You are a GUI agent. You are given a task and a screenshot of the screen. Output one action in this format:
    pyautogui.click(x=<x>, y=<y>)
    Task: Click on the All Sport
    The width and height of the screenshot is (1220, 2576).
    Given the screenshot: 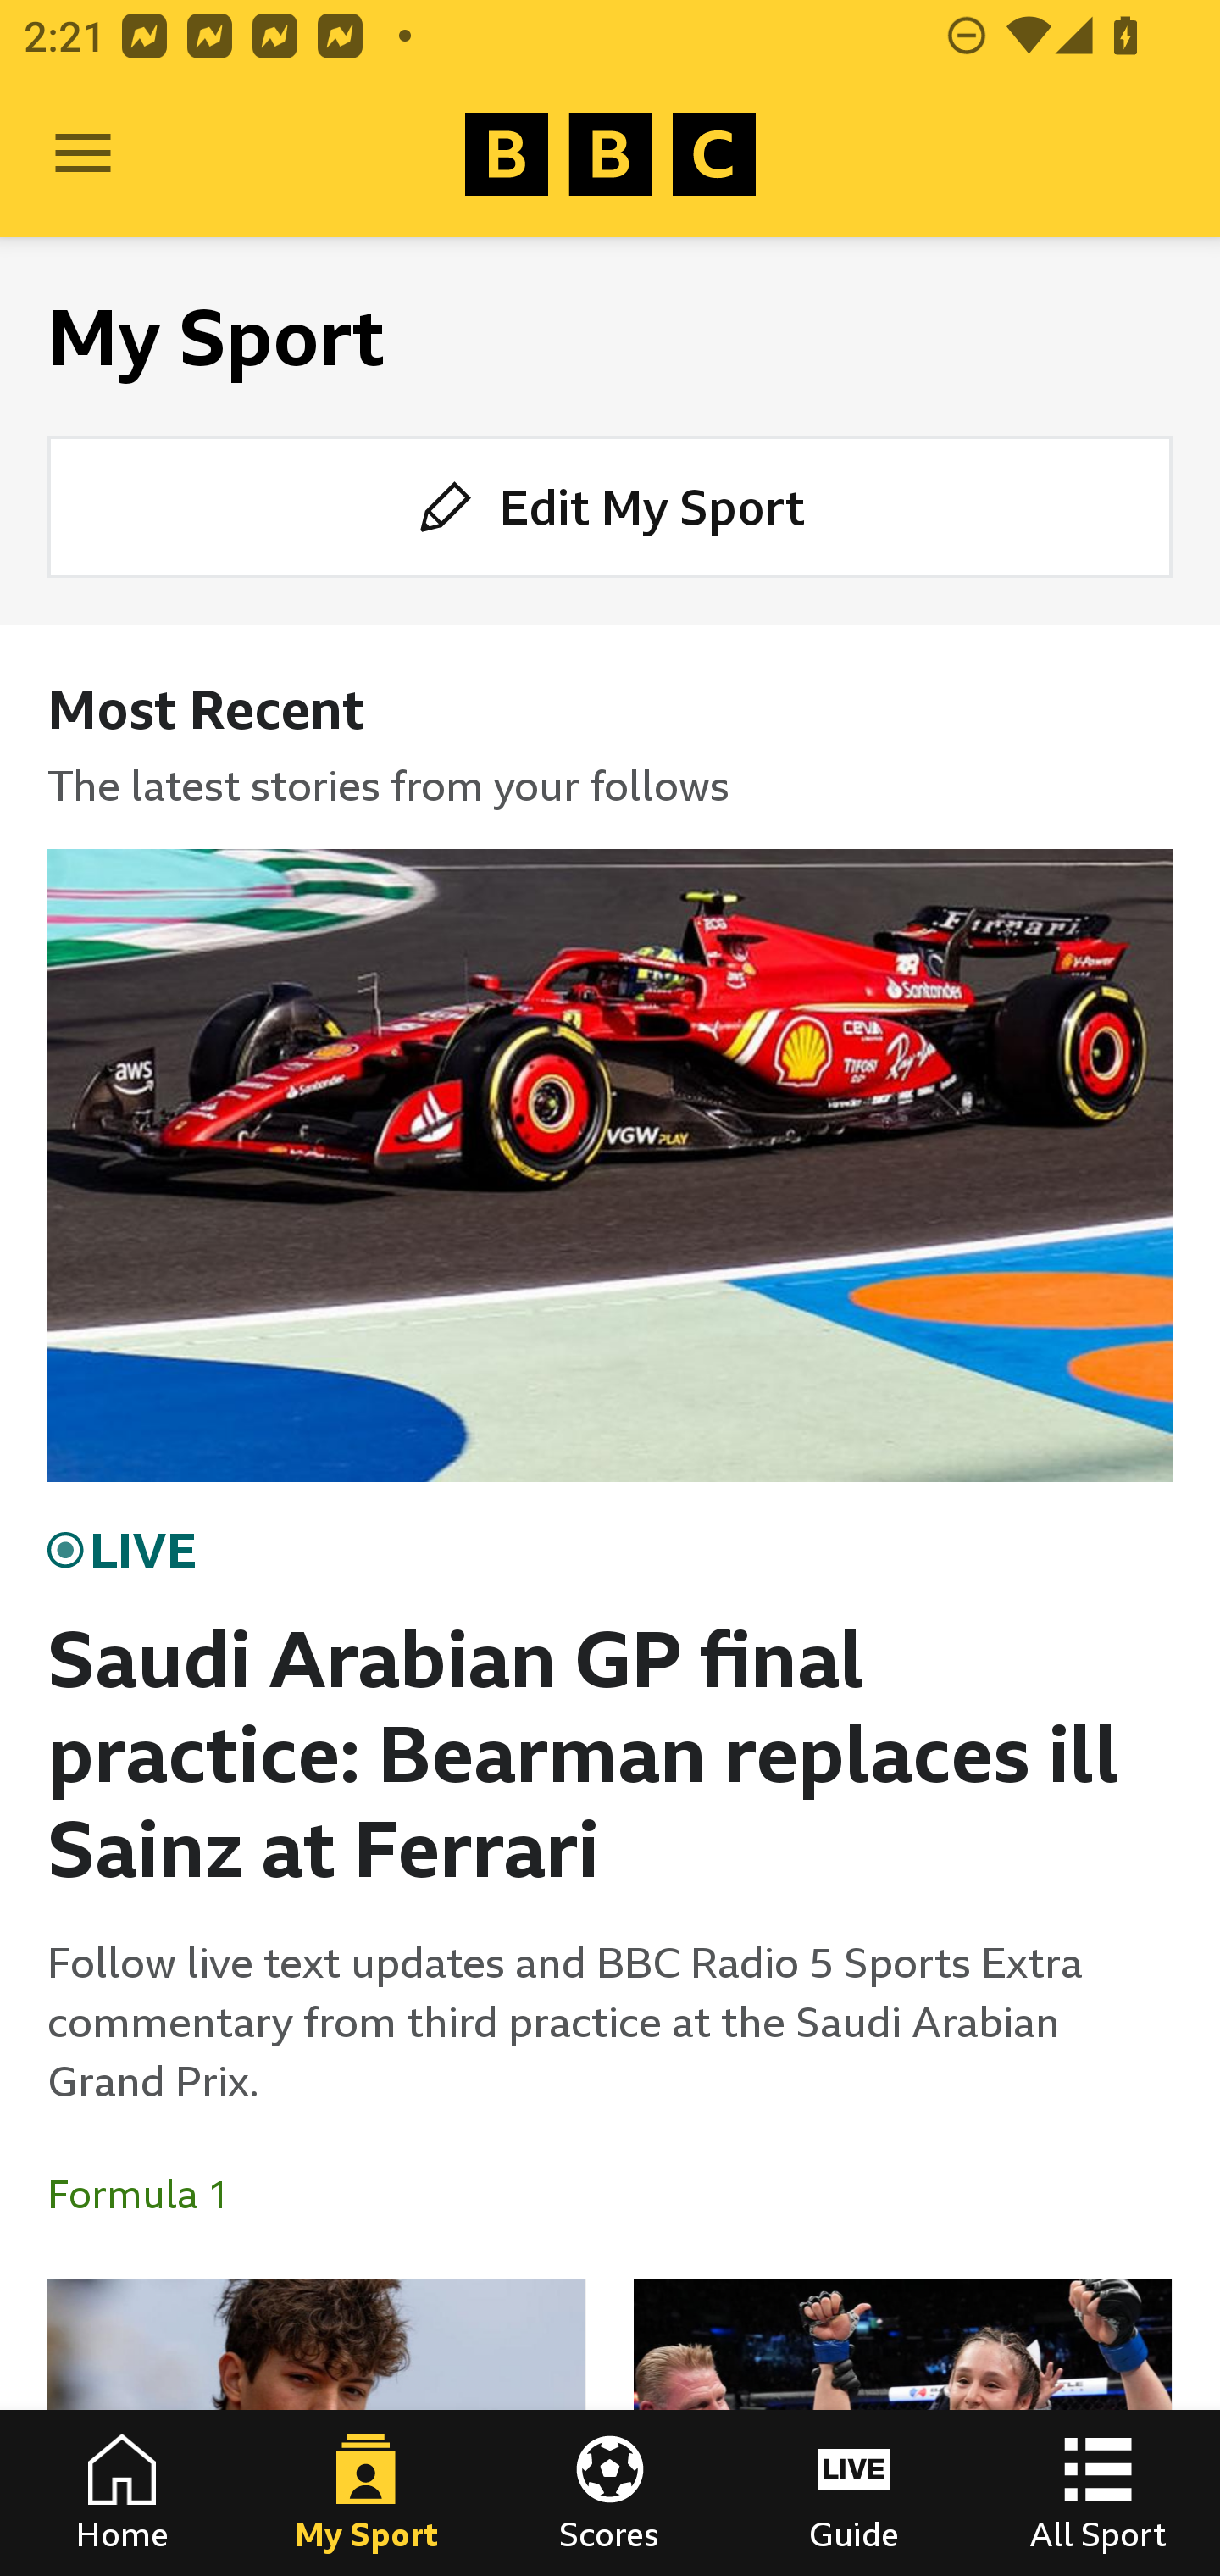 What is the action you would take?
    pyautogui.click(x=1098, y=2493)
    